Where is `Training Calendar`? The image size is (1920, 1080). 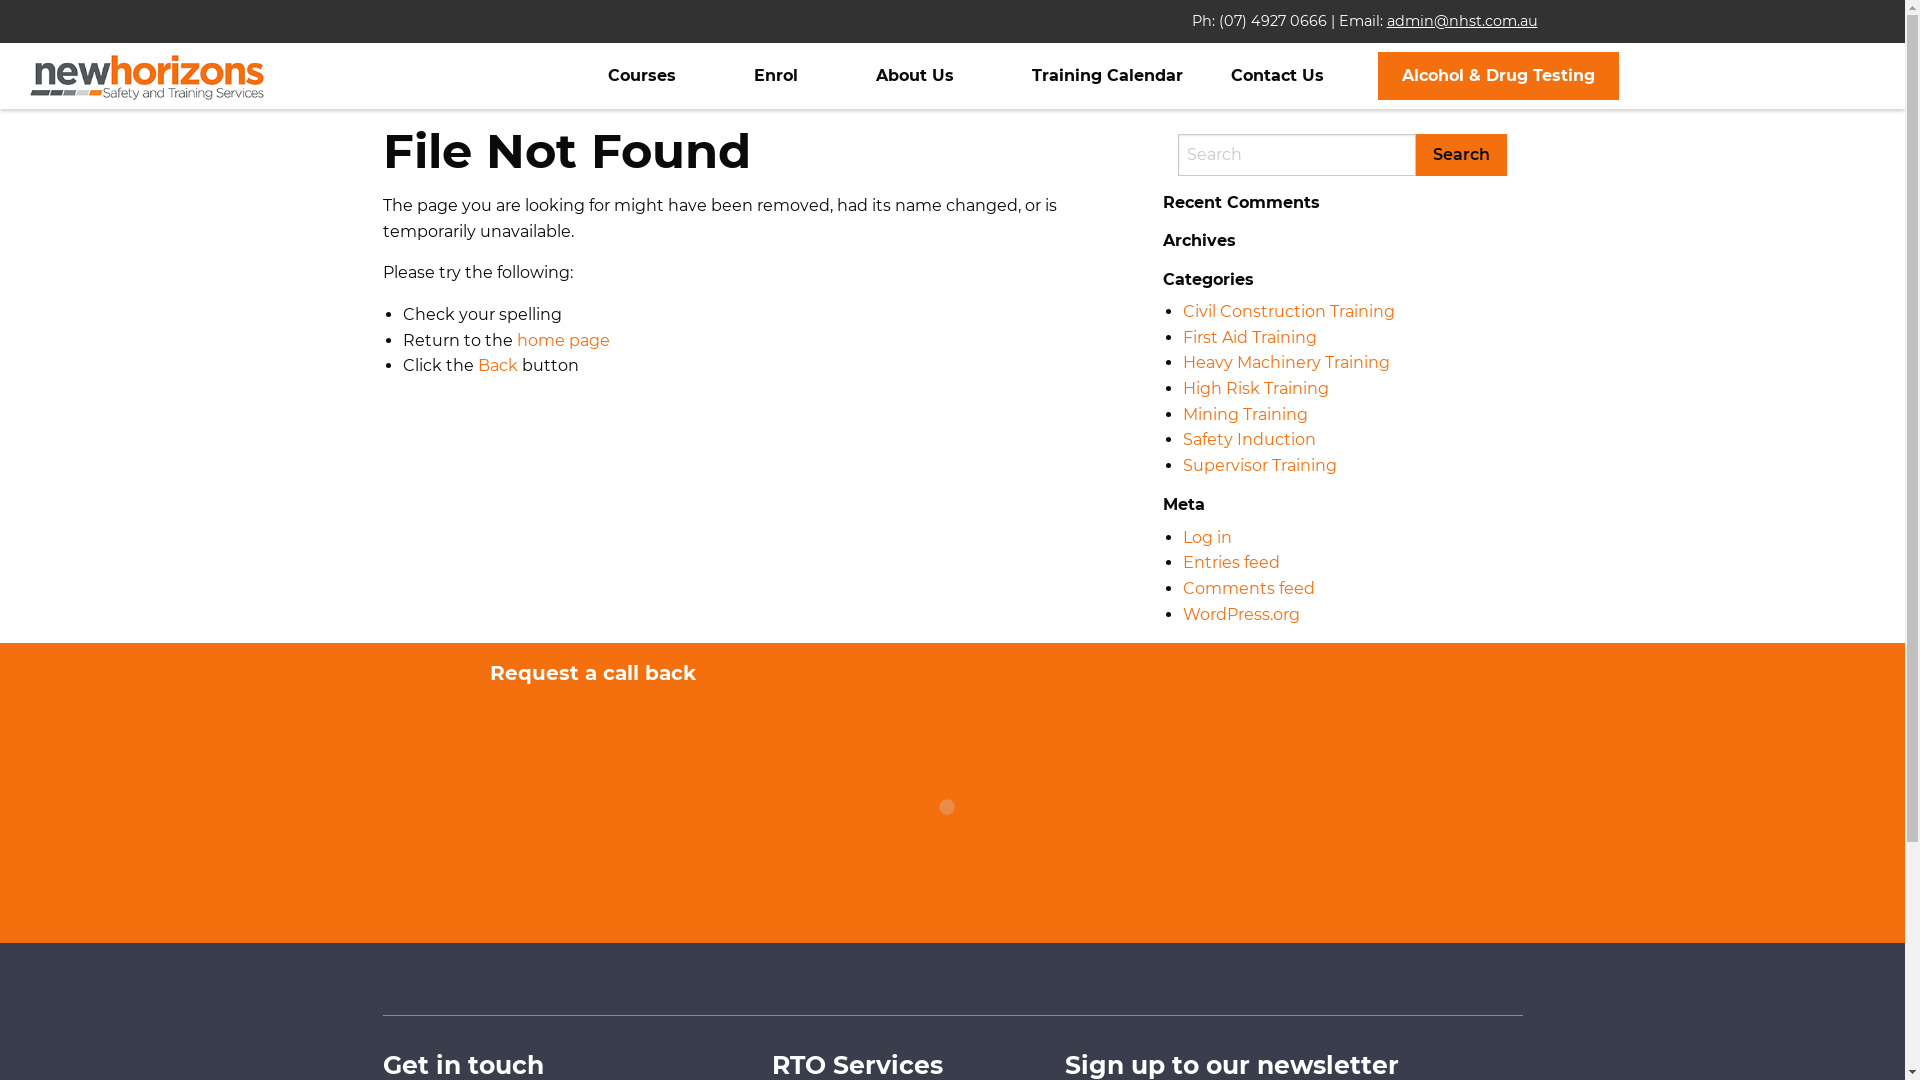
Training Calendar is located at coordinates (1108, 76).